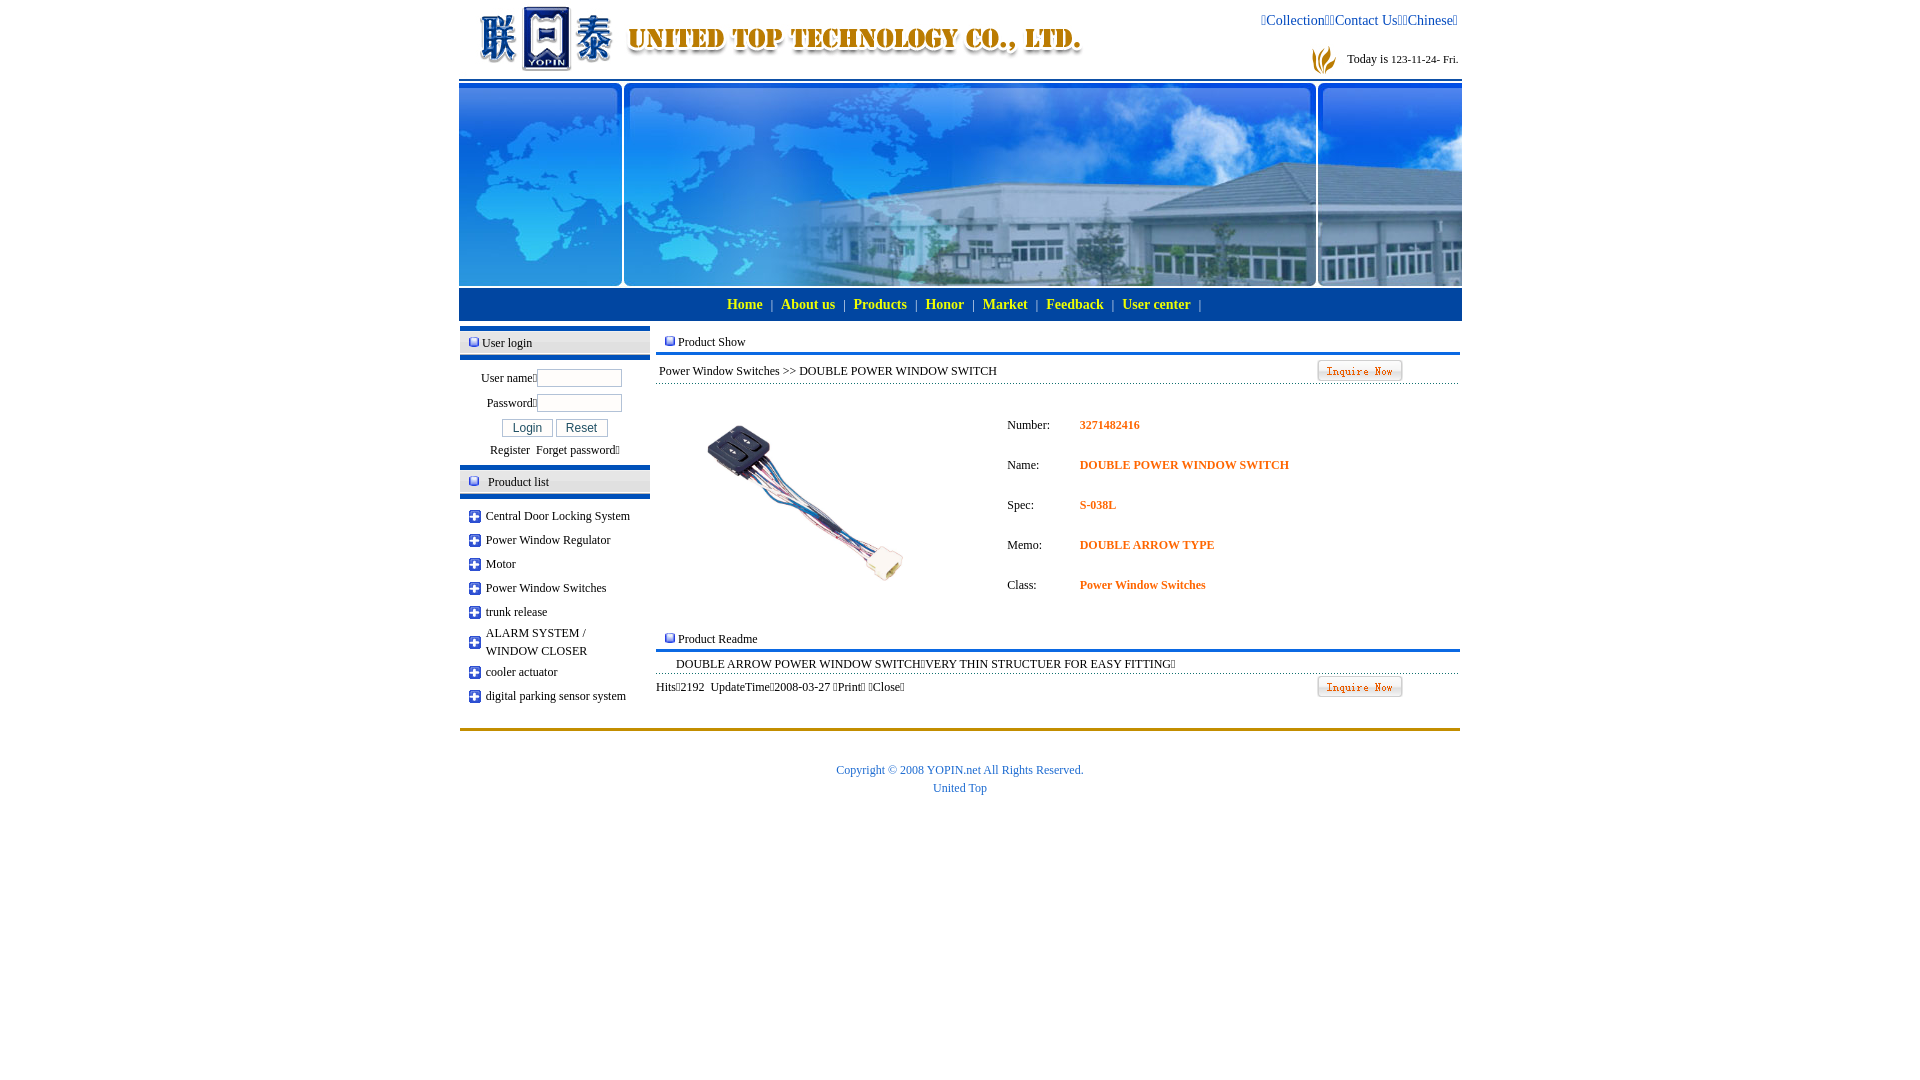 This screenshot has width=1920, height=1080. I want to click on |, so click(1037, 305).